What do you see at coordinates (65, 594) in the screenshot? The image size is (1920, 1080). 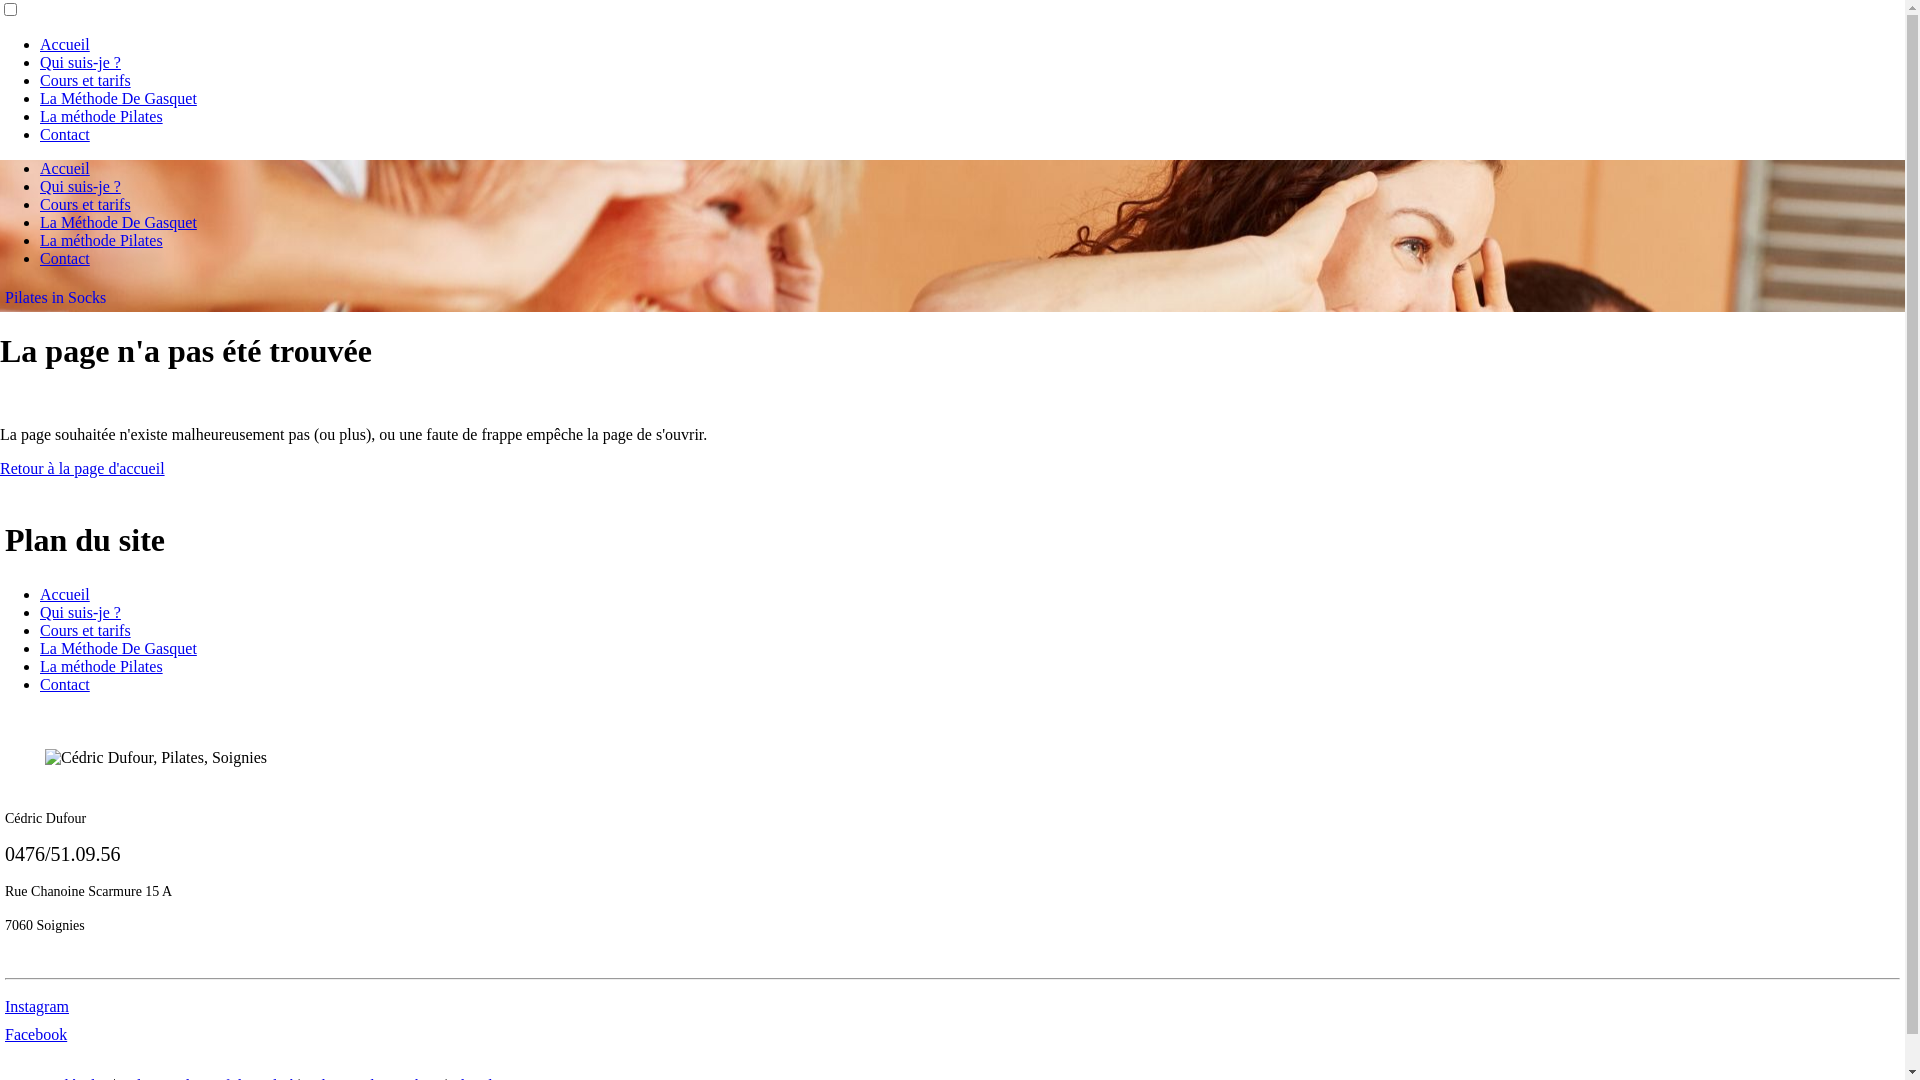 I see `Accueil` at bounding box center [65, 594].